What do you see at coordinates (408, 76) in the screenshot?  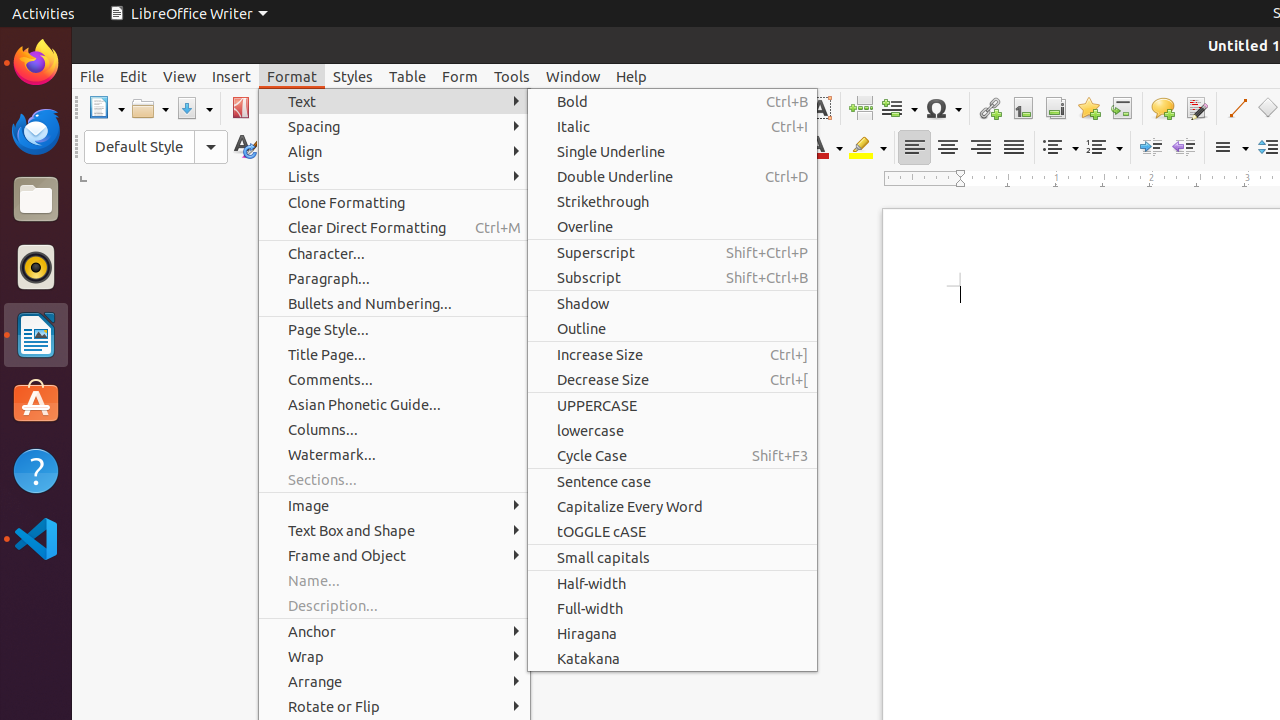 I see `Table` at bounding box center [408, 76].